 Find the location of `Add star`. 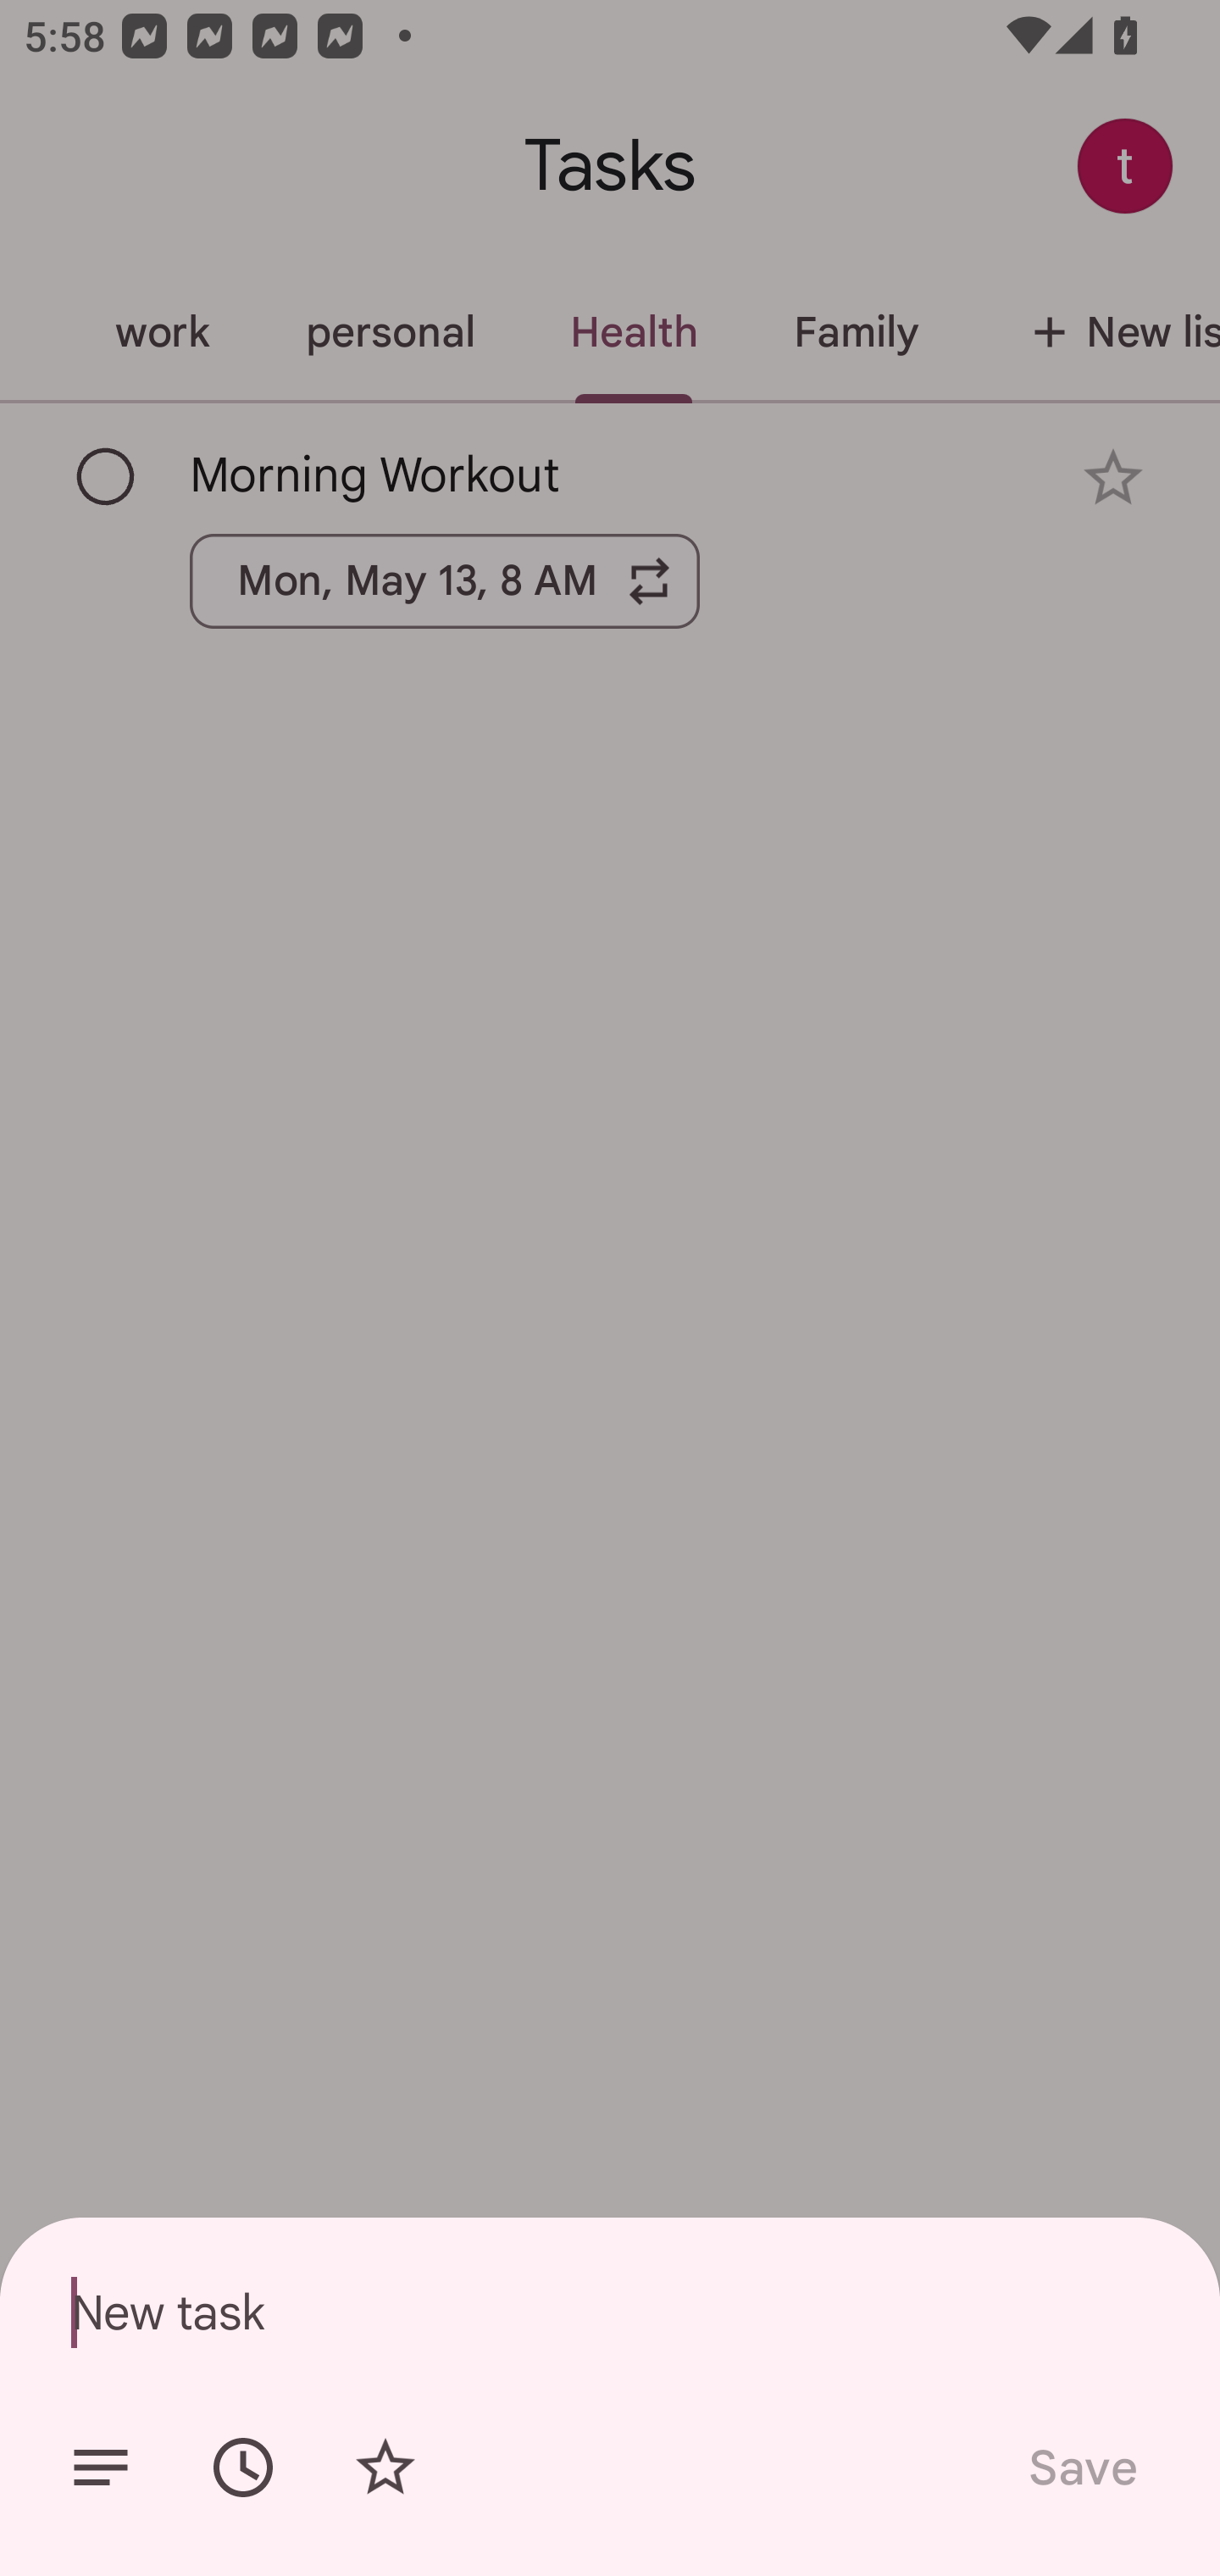

Add star is located at coordinates (385, 2468).